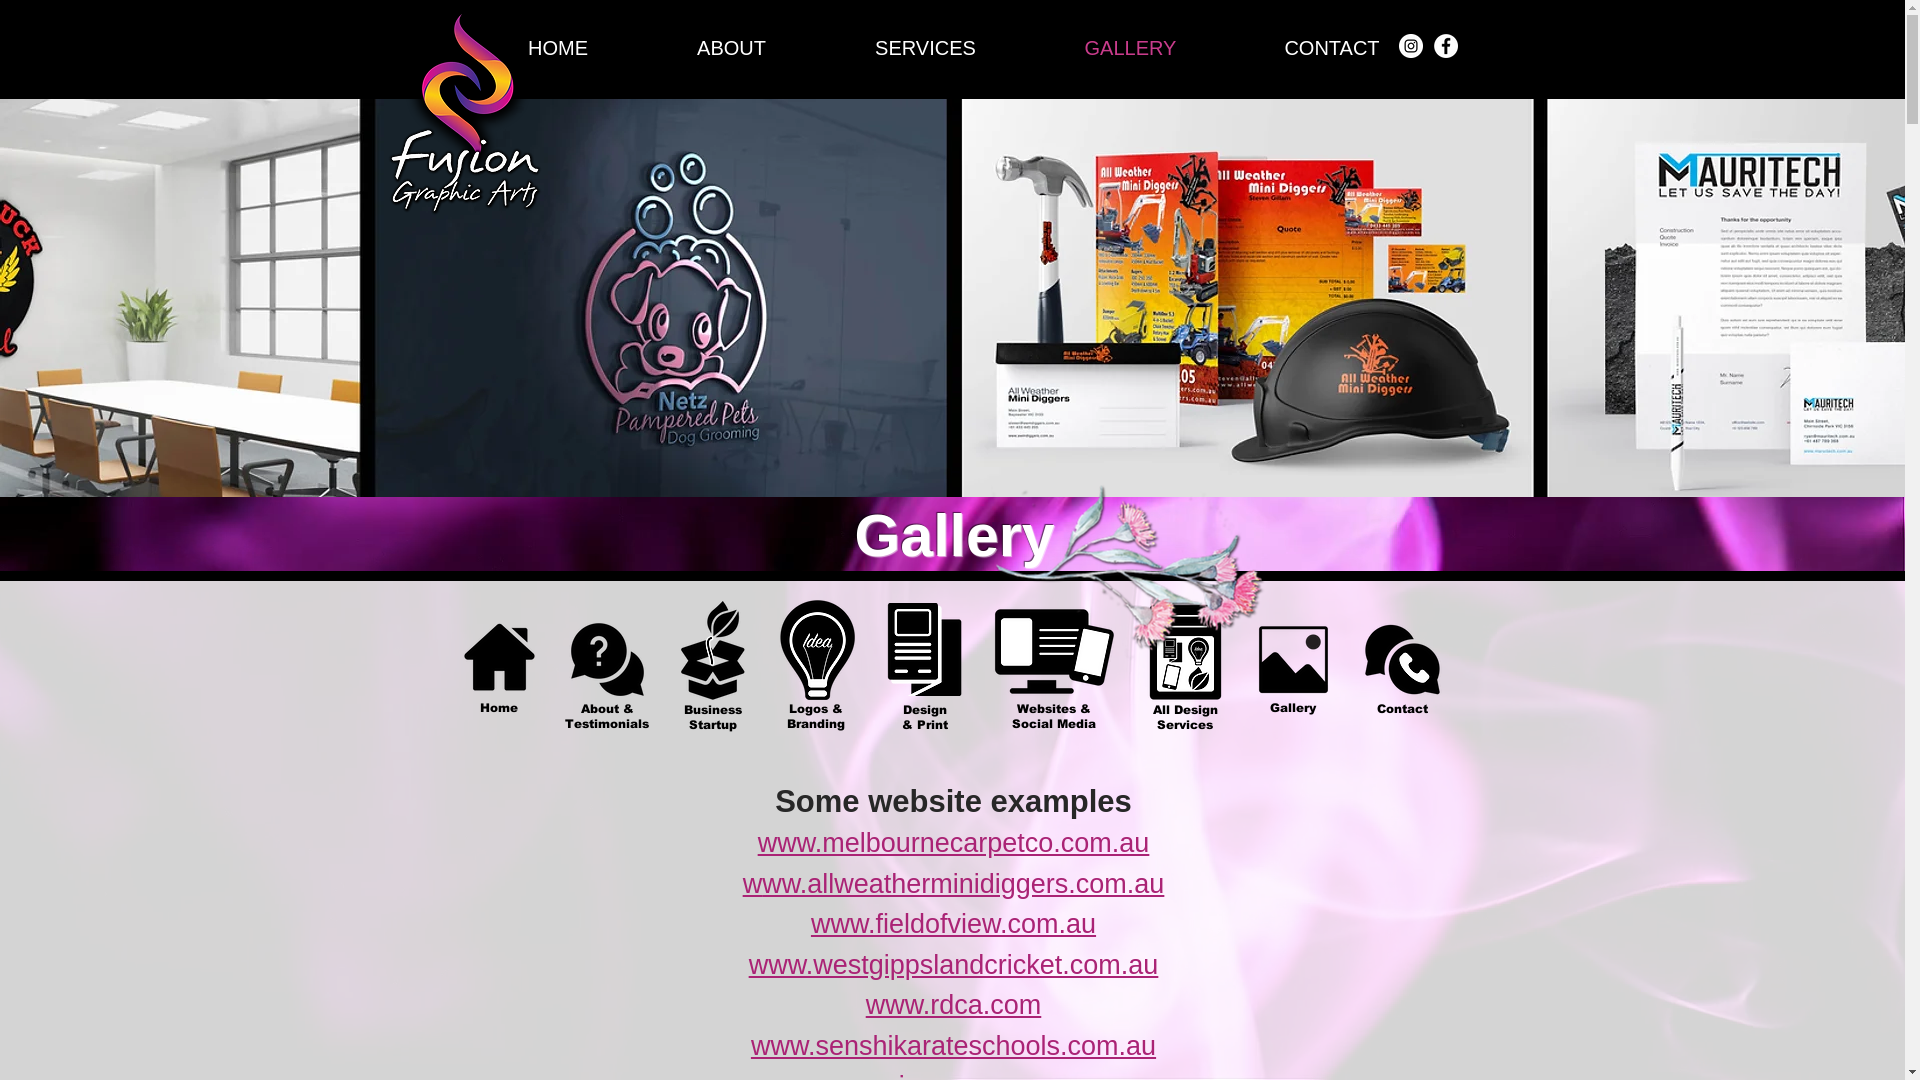  I want to click on ww.allweatherminidiggers.com.au, so click(963, 884).